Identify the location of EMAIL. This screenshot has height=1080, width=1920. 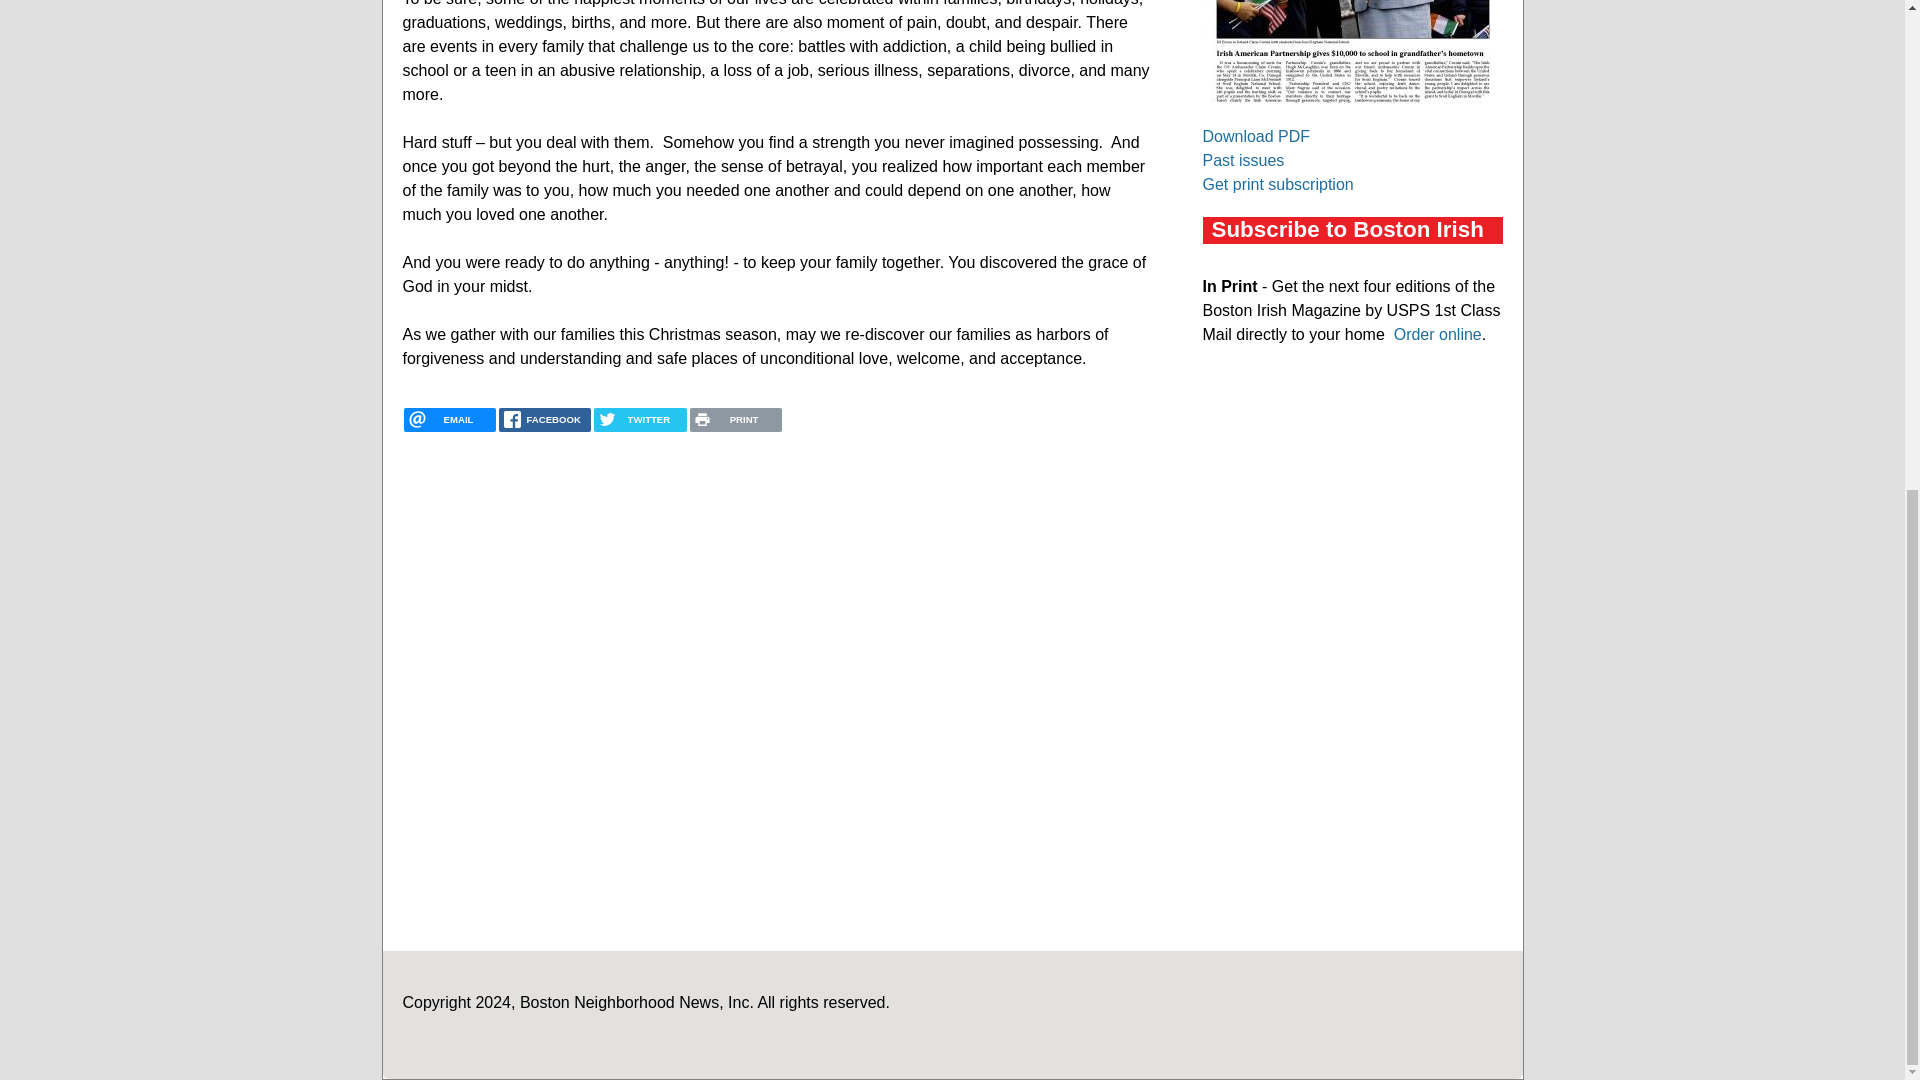
(449, 420).